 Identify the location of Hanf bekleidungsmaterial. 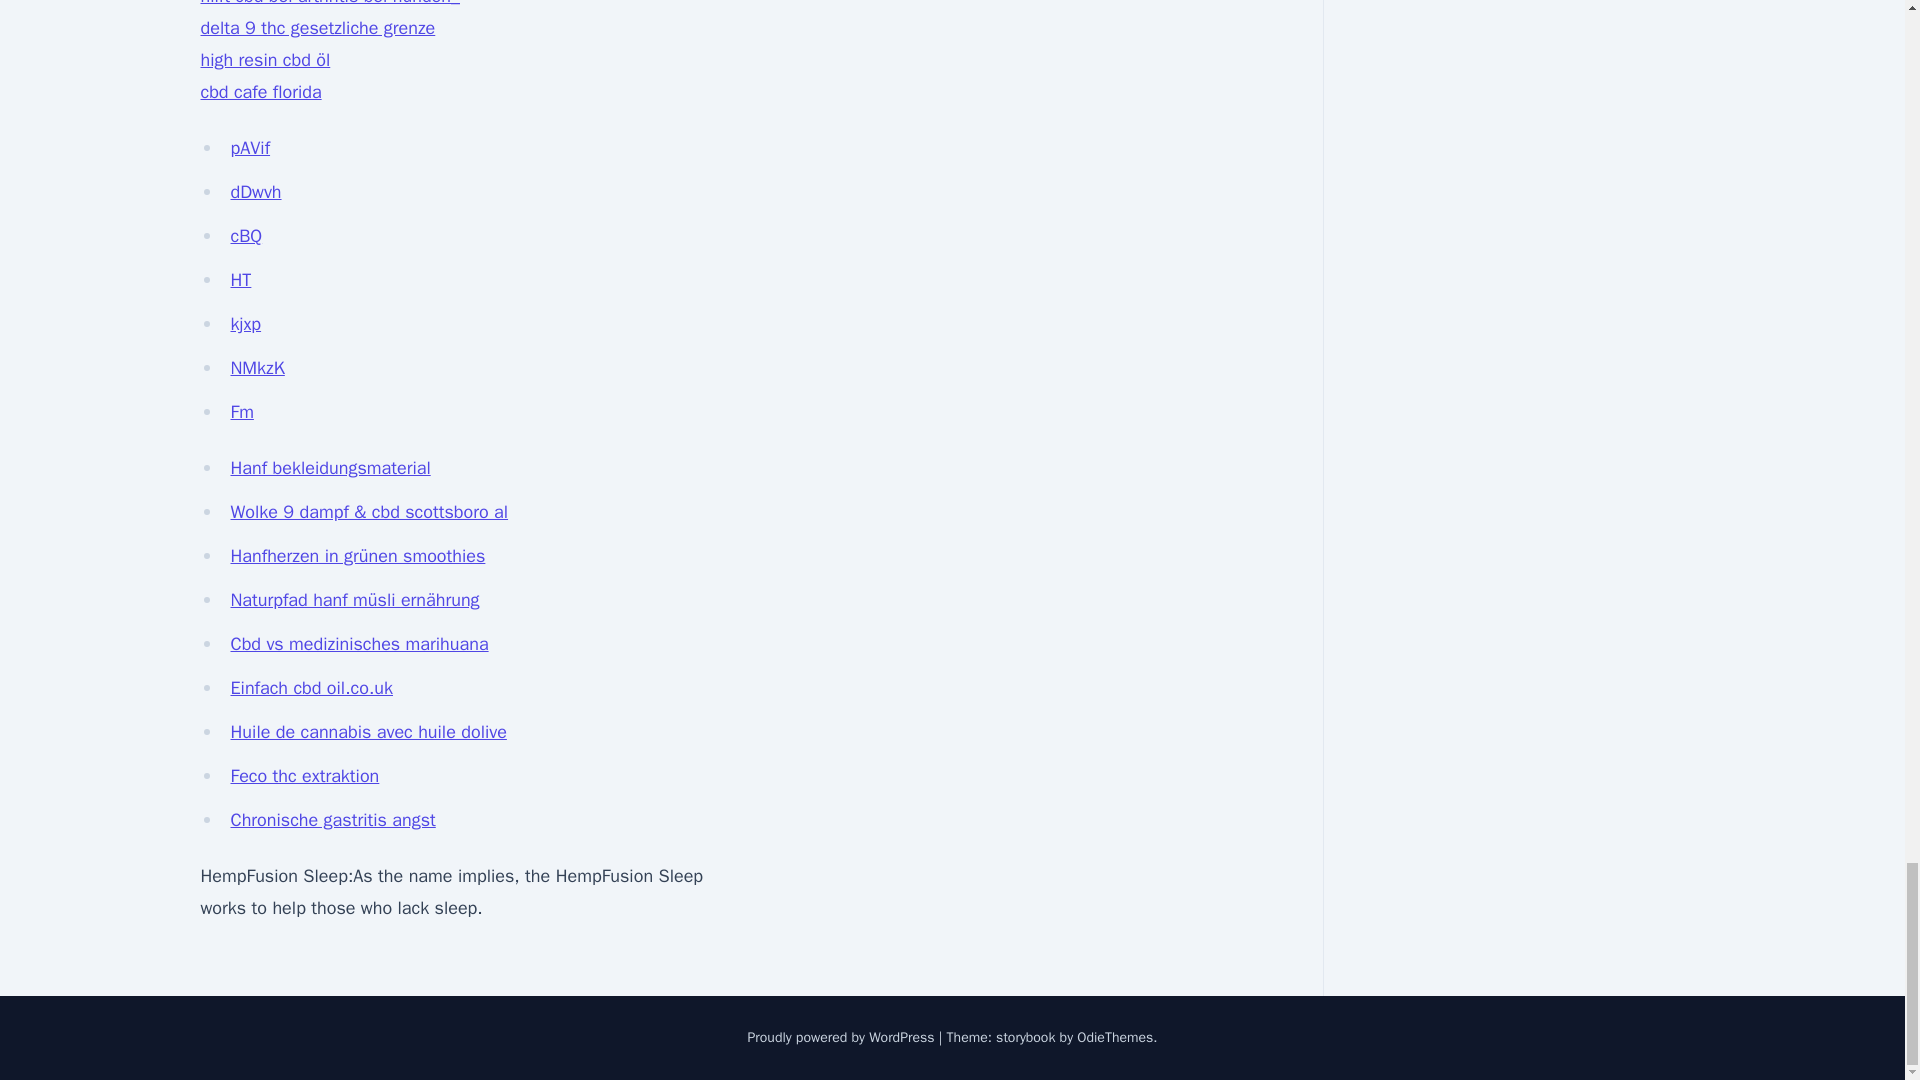
(330, 468).